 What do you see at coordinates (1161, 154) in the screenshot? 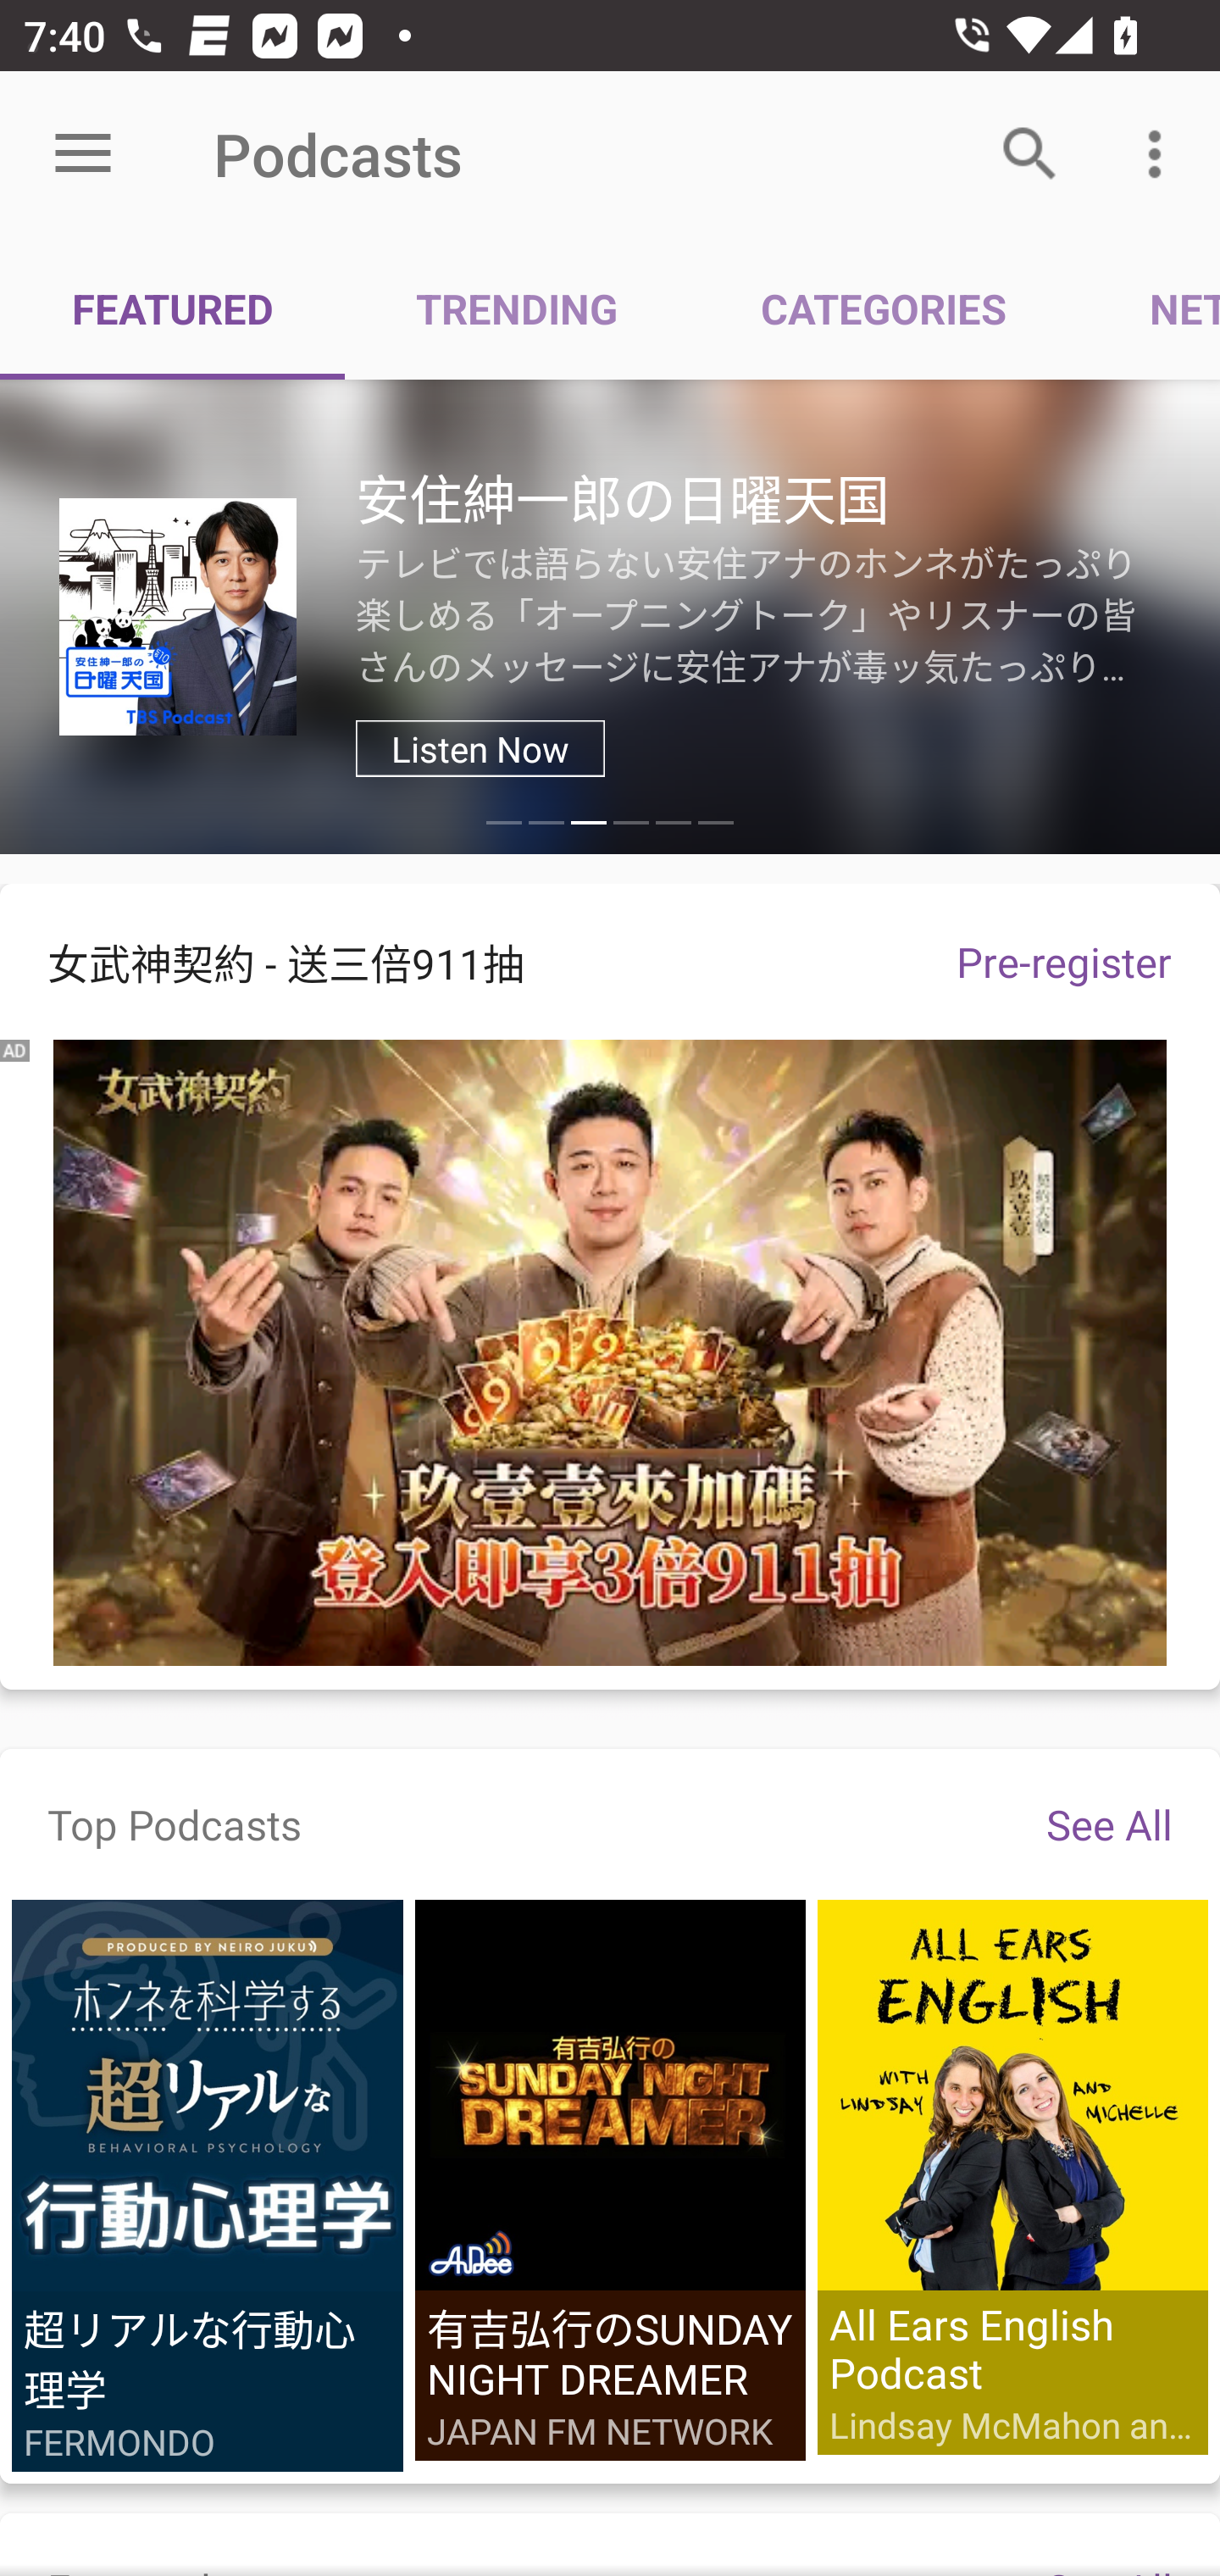
I see `More options` at bounding box center [1161, 154].